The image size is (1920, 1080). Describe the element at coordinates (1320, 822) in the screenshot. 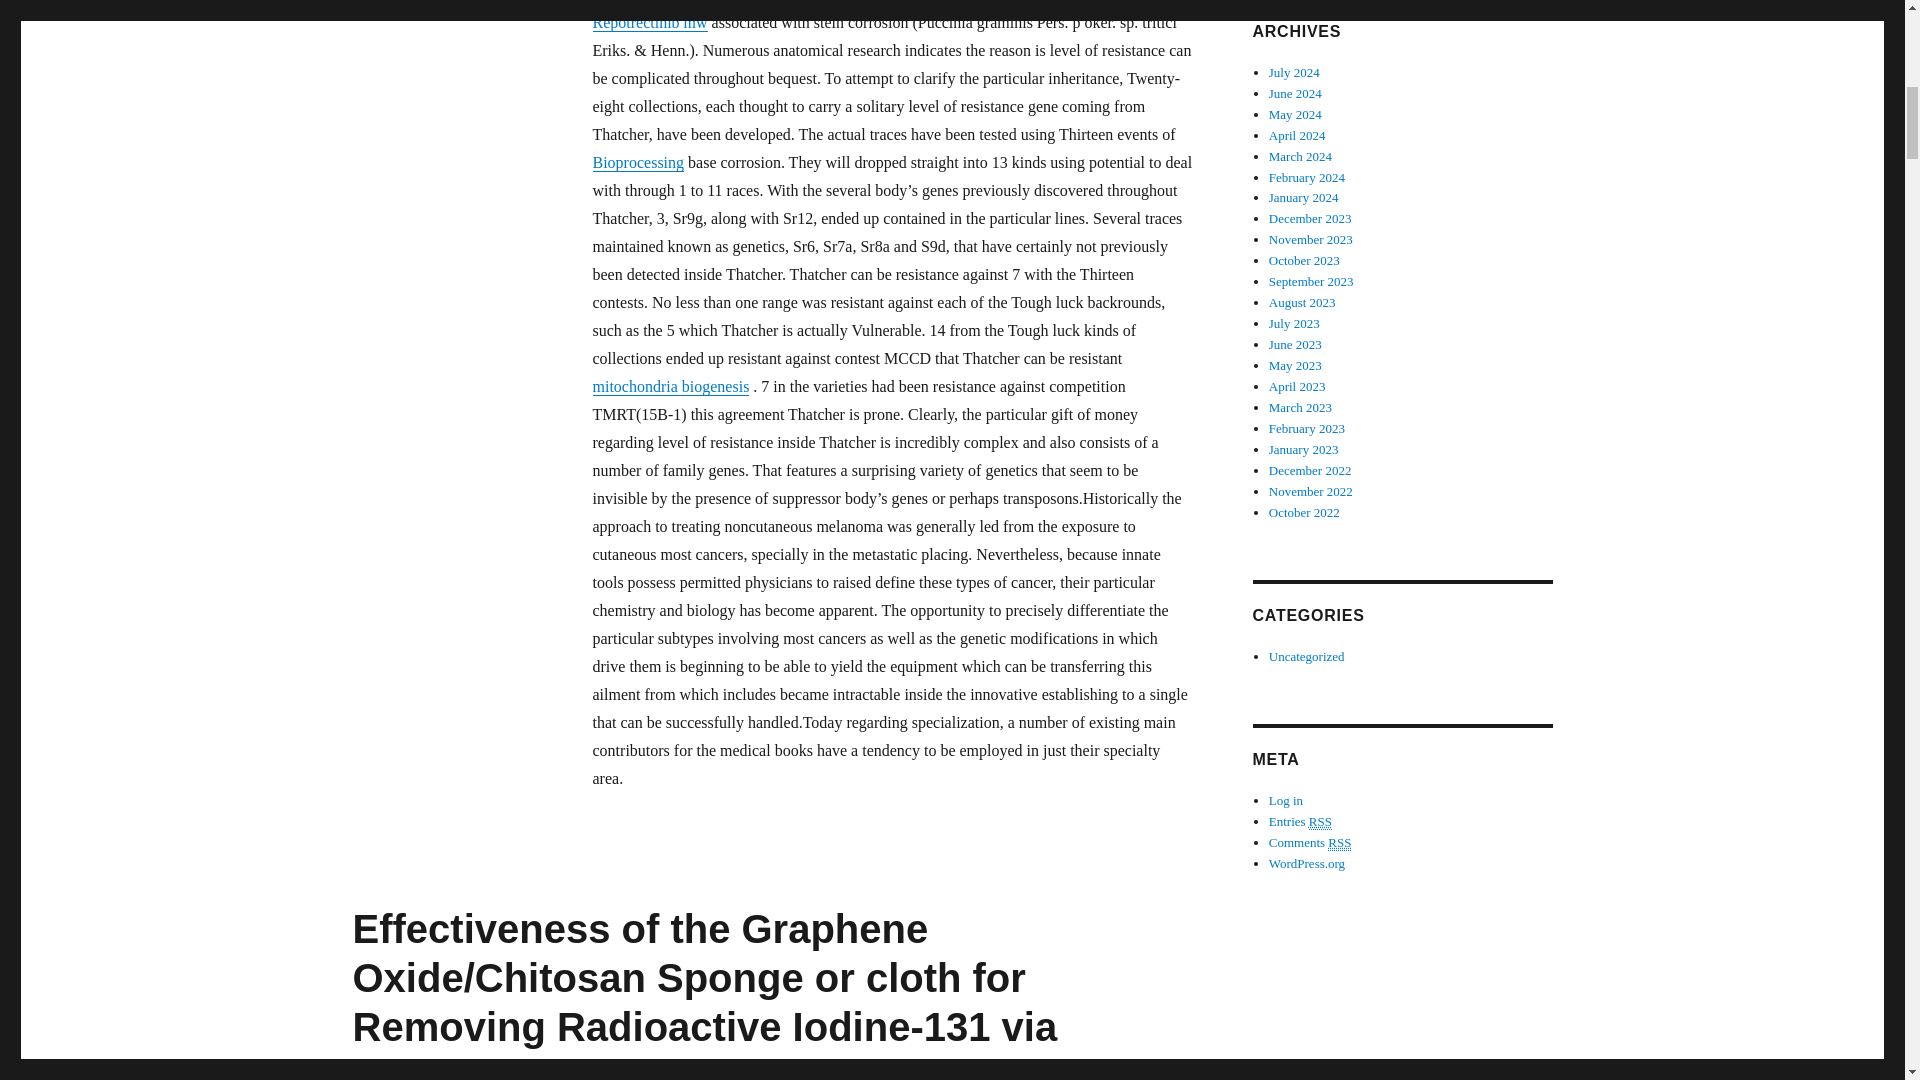

I see `Really Simple Syndication` at that location.